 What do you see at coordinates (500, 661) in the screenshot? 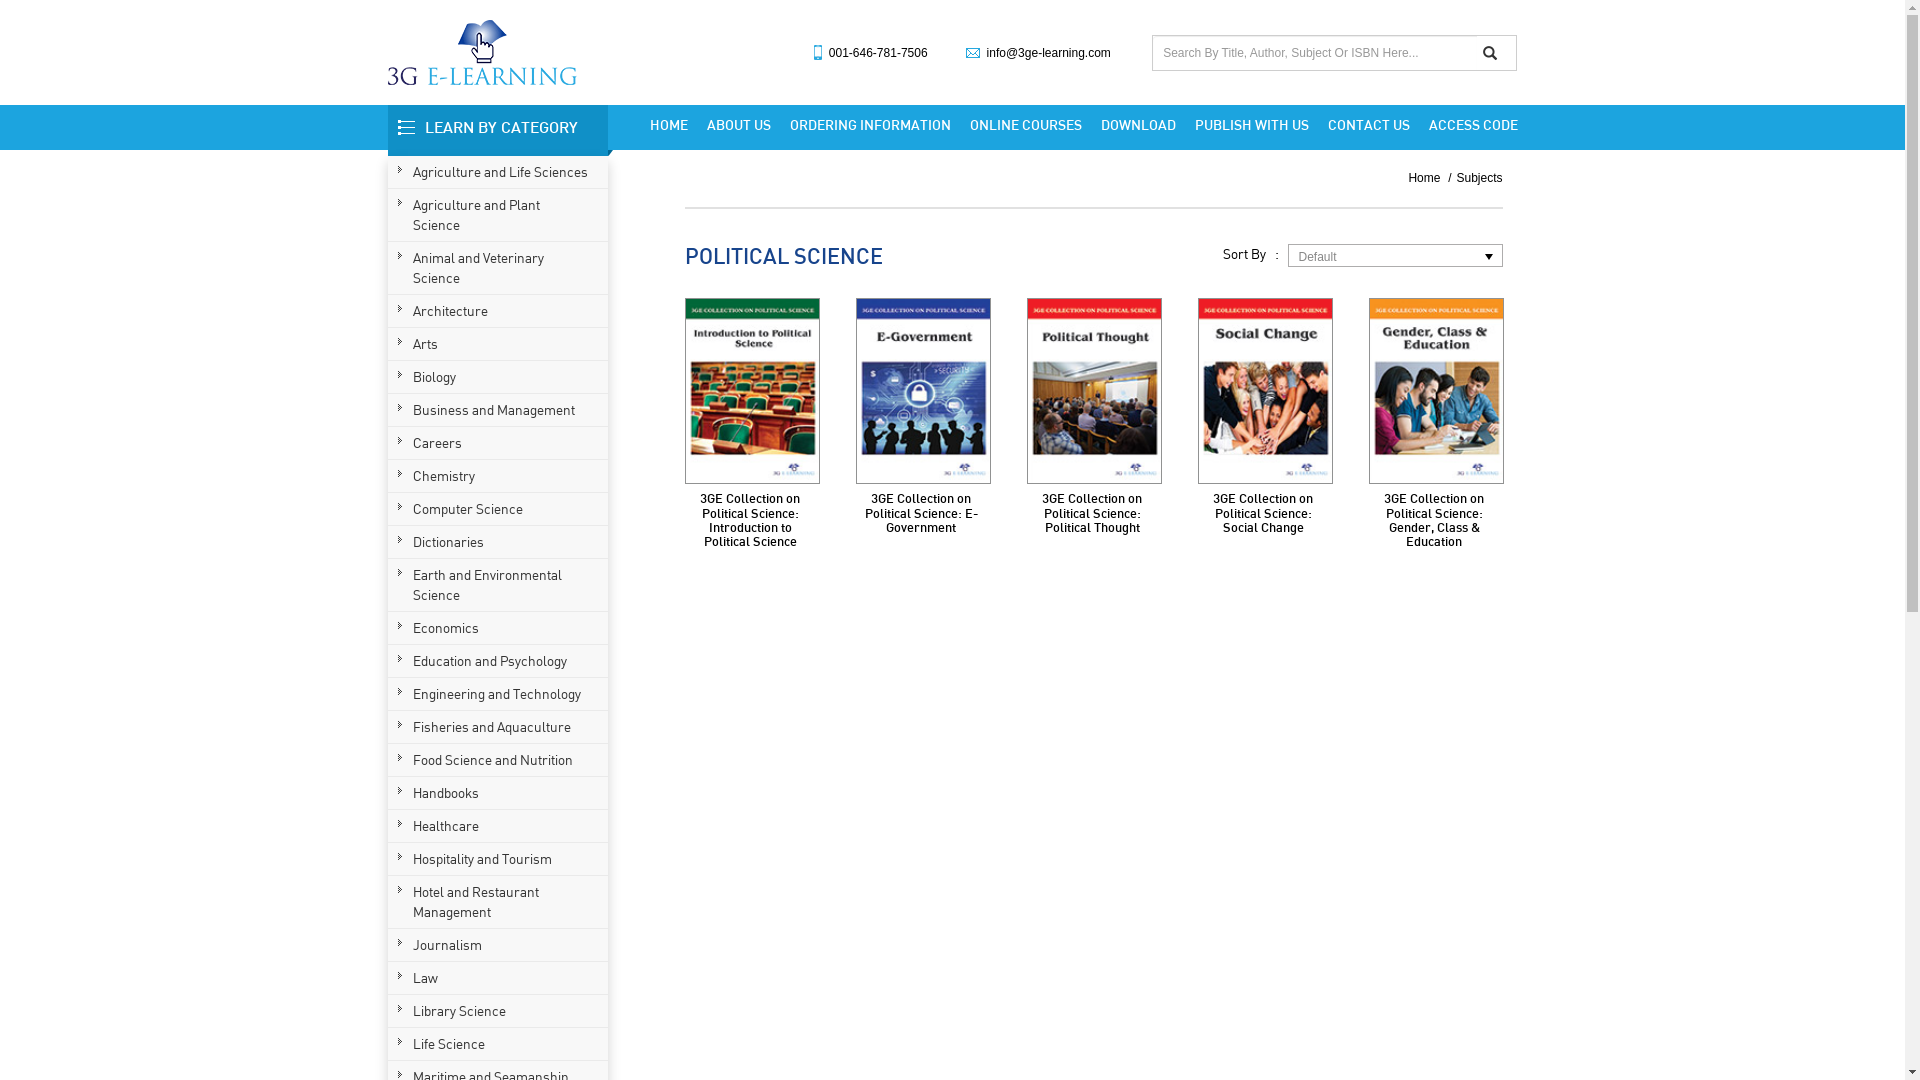
I see `Education and Psychology` at bounding box center [500, 661].